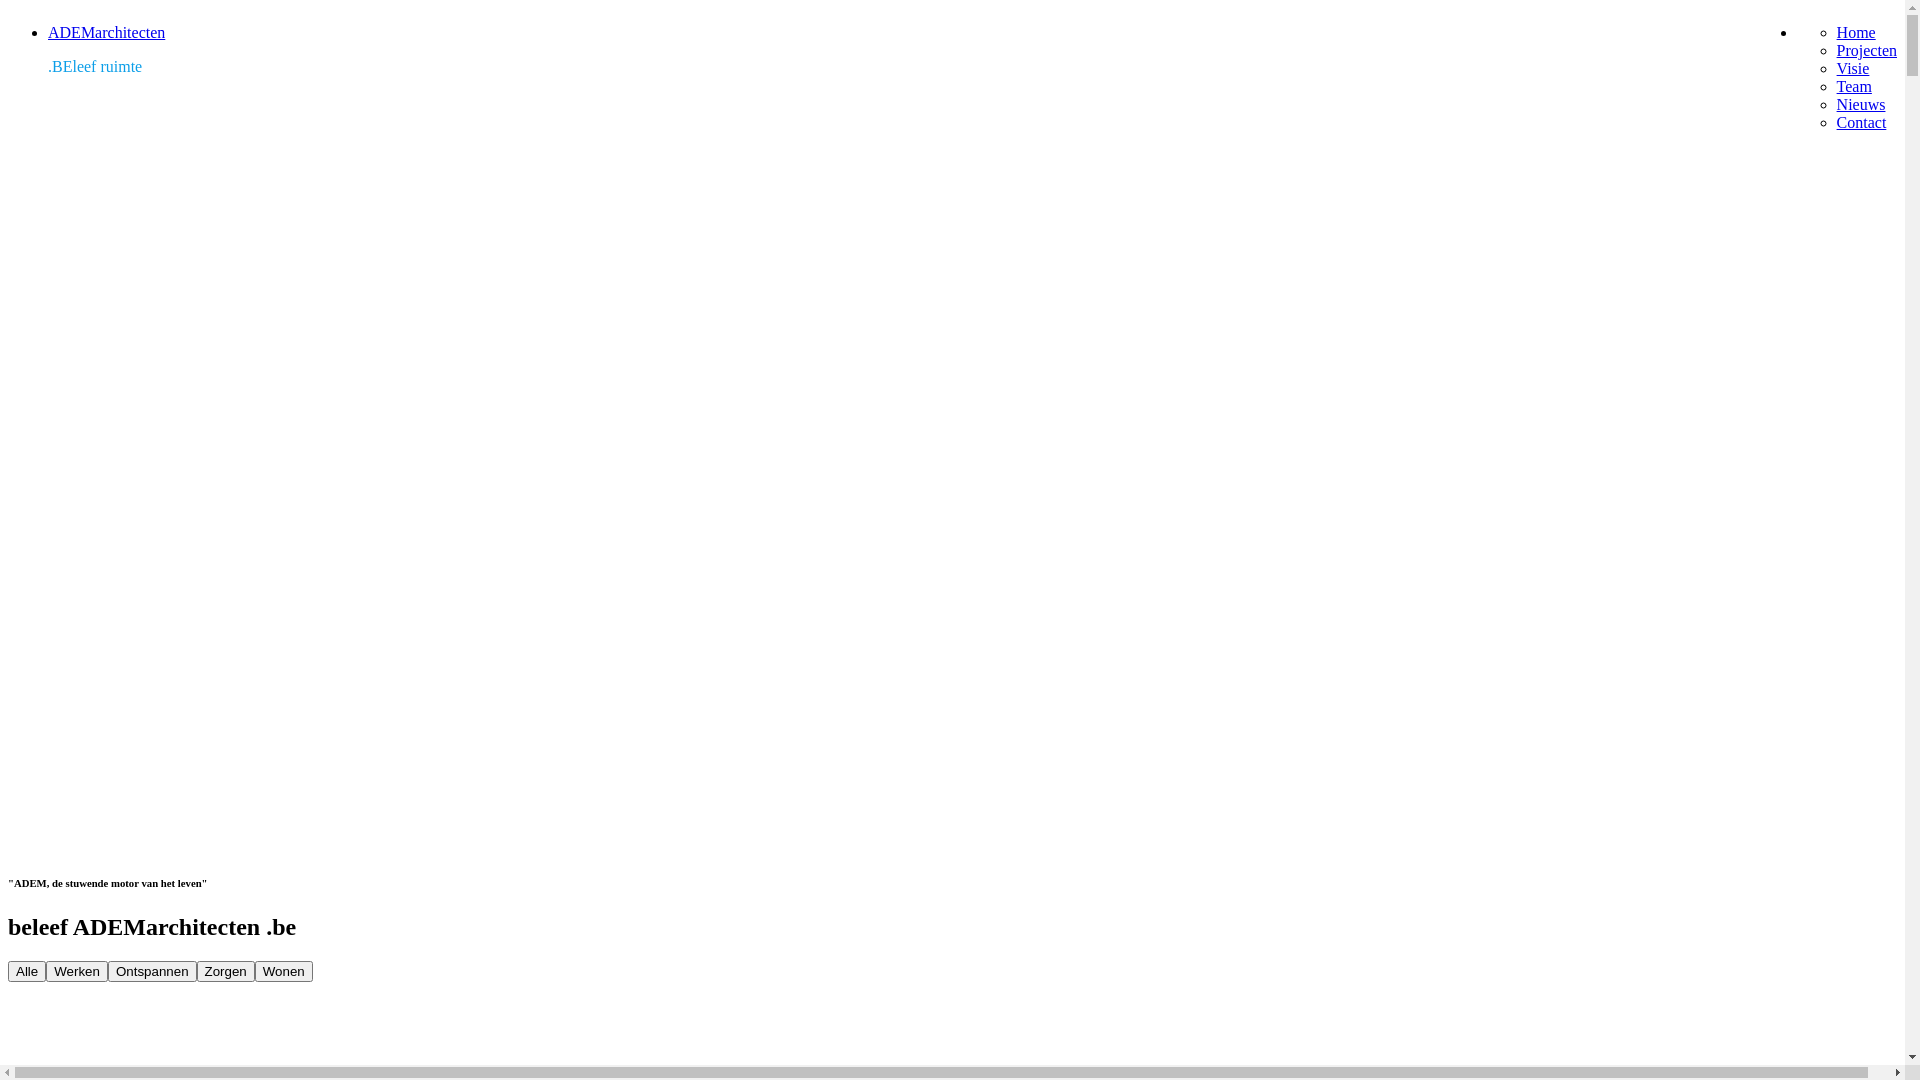 The image size is (1920, 1080). I want to click on ADEMarchitecten, so click(106, 32).